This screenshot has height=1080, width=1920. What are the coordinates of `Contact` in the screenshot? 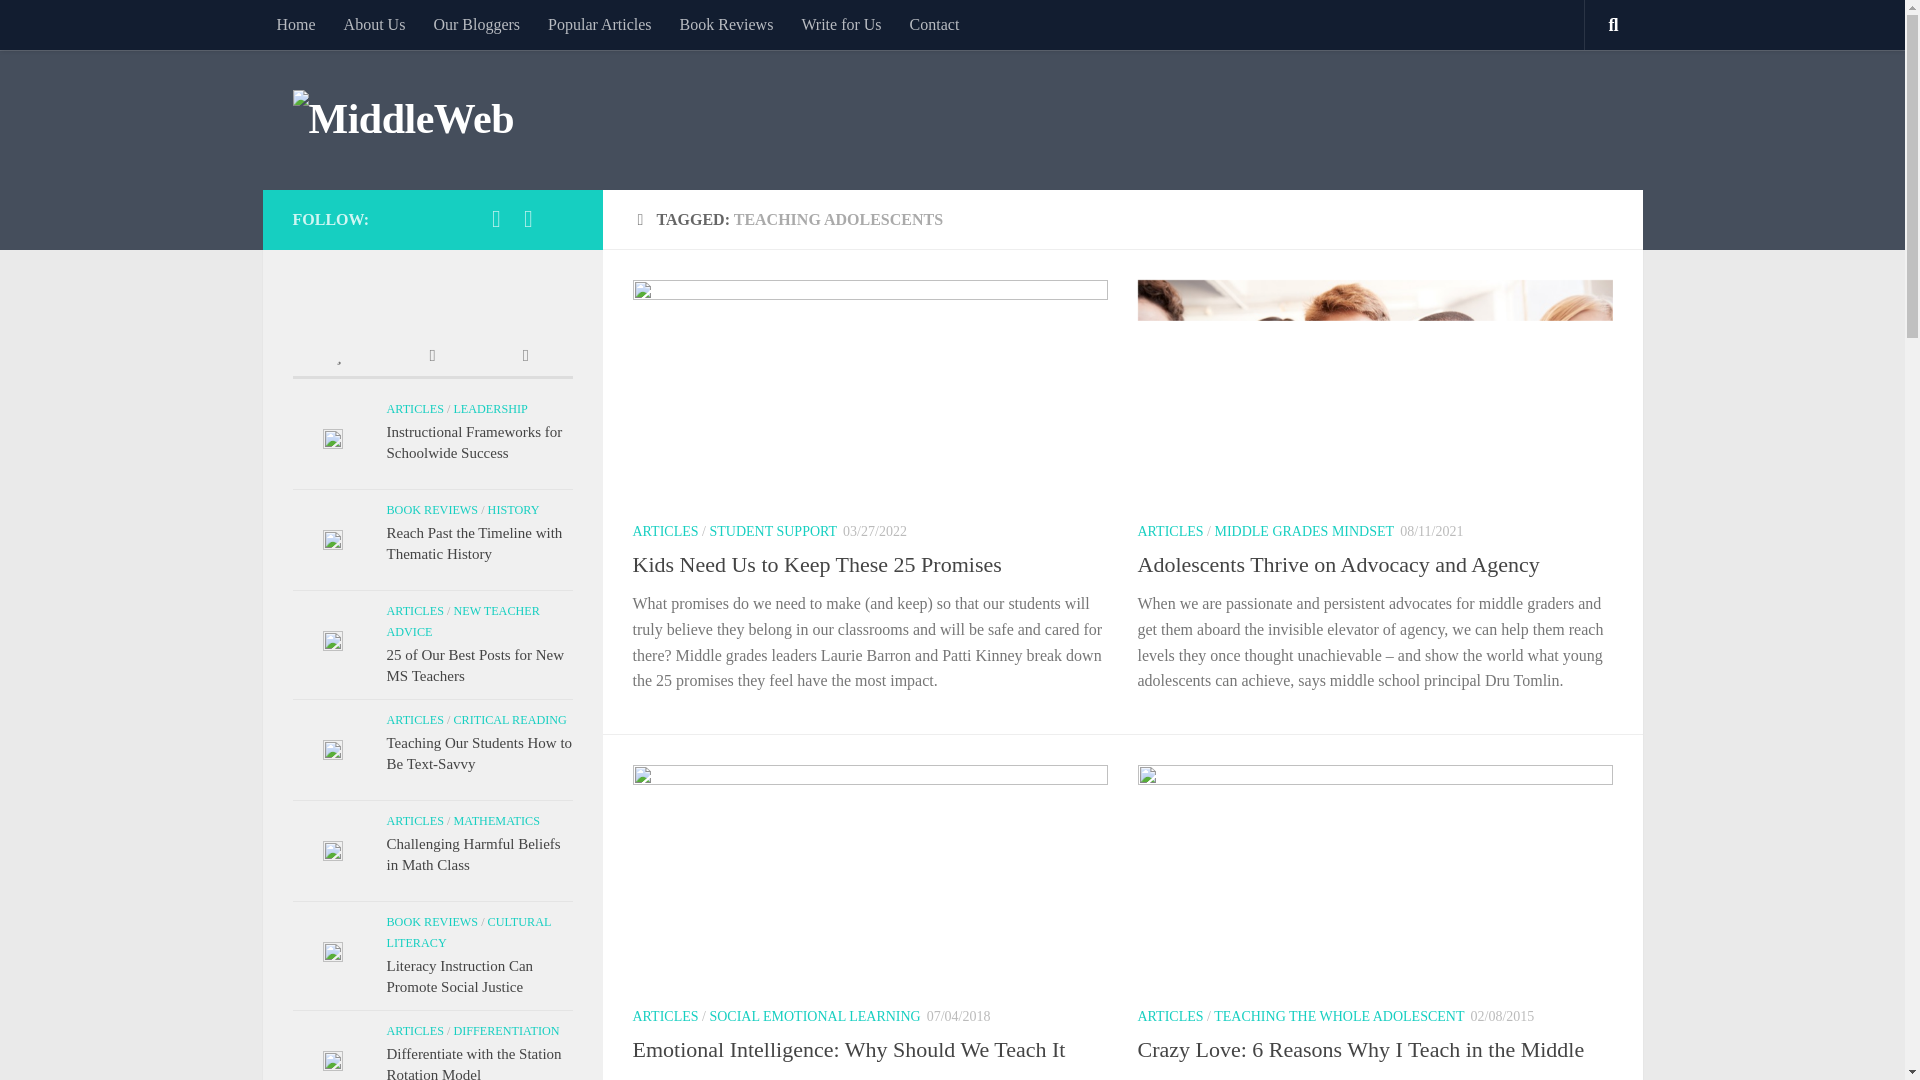 It's located at (934, 24).